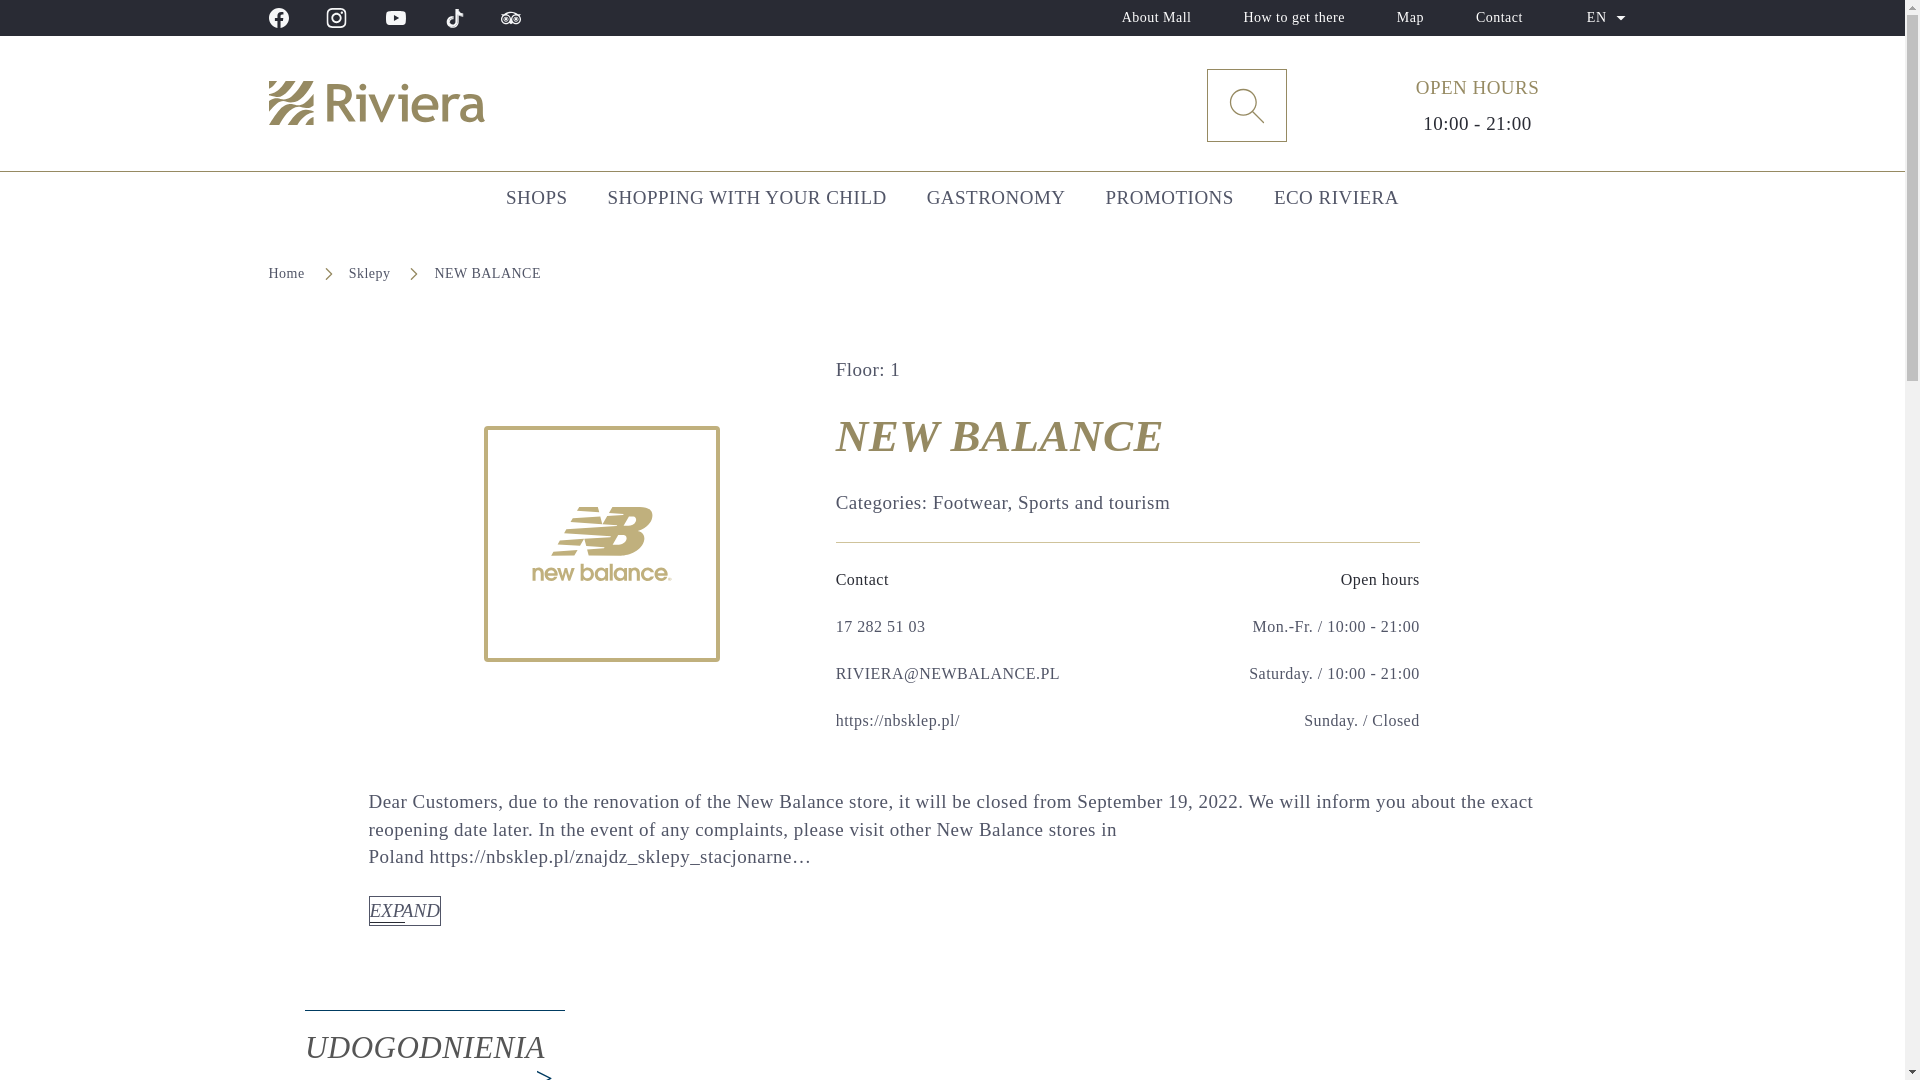 The image size is (1920, 1080). Describe the element at coordinates (1606, 18) in the screenshot. I see `EN` at that location.